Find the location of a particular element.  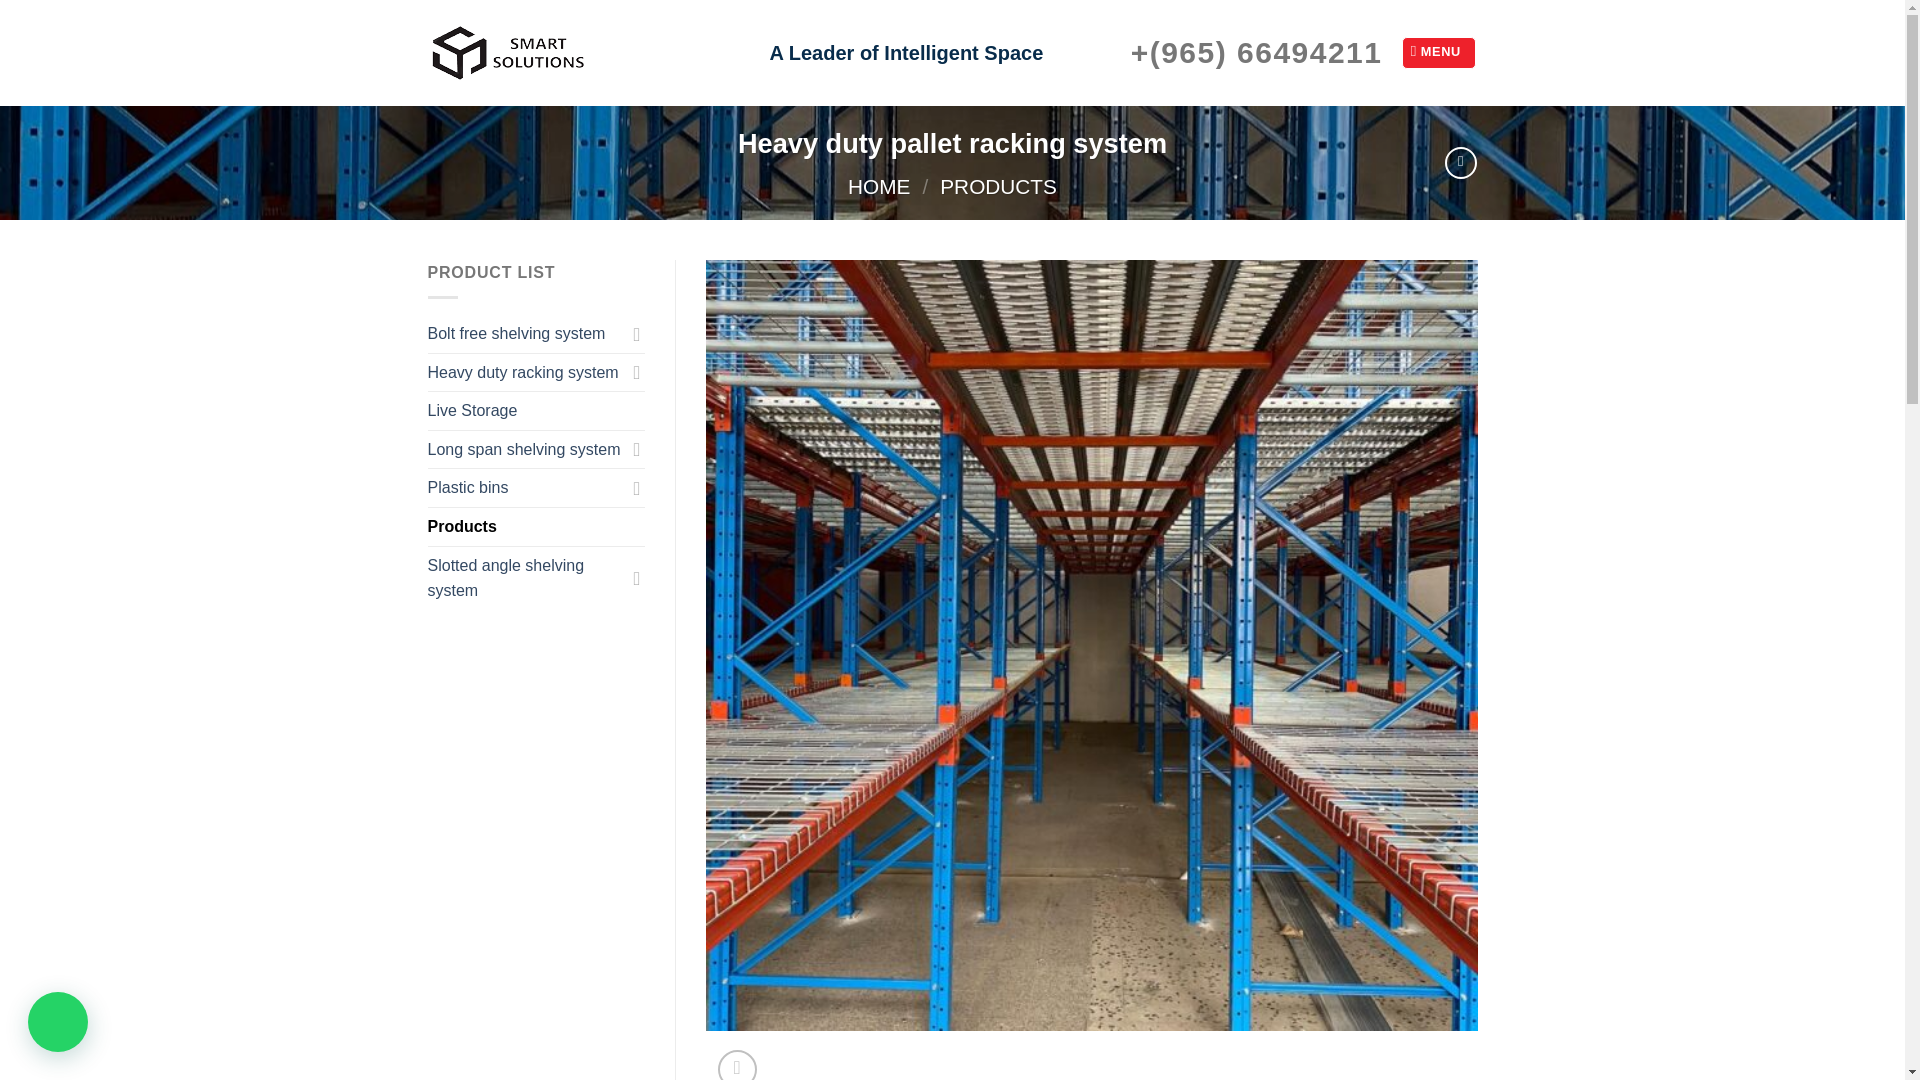

Bolt free shelving system is located at coordinates (526, 334).